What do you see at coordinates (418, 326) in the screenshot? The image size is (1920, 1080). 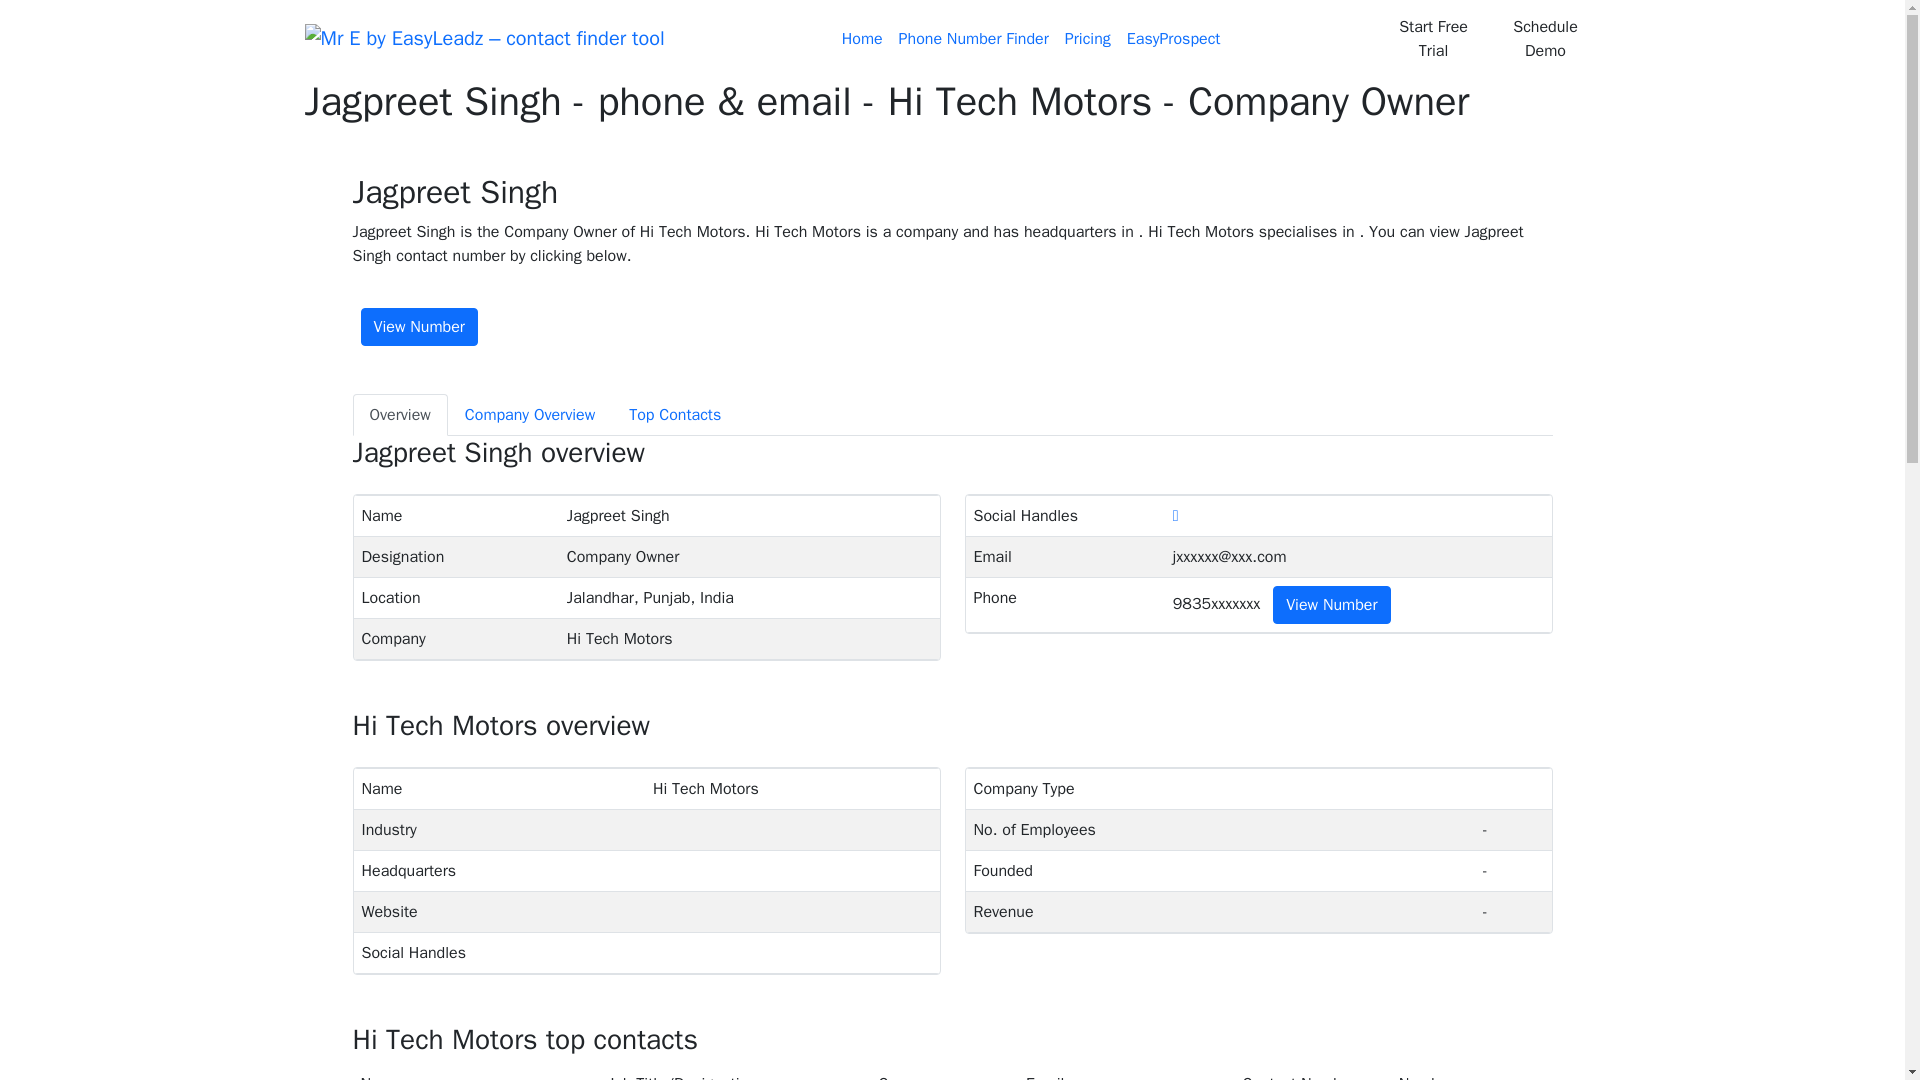 I see `View Number` at bounding box center [418, 326].